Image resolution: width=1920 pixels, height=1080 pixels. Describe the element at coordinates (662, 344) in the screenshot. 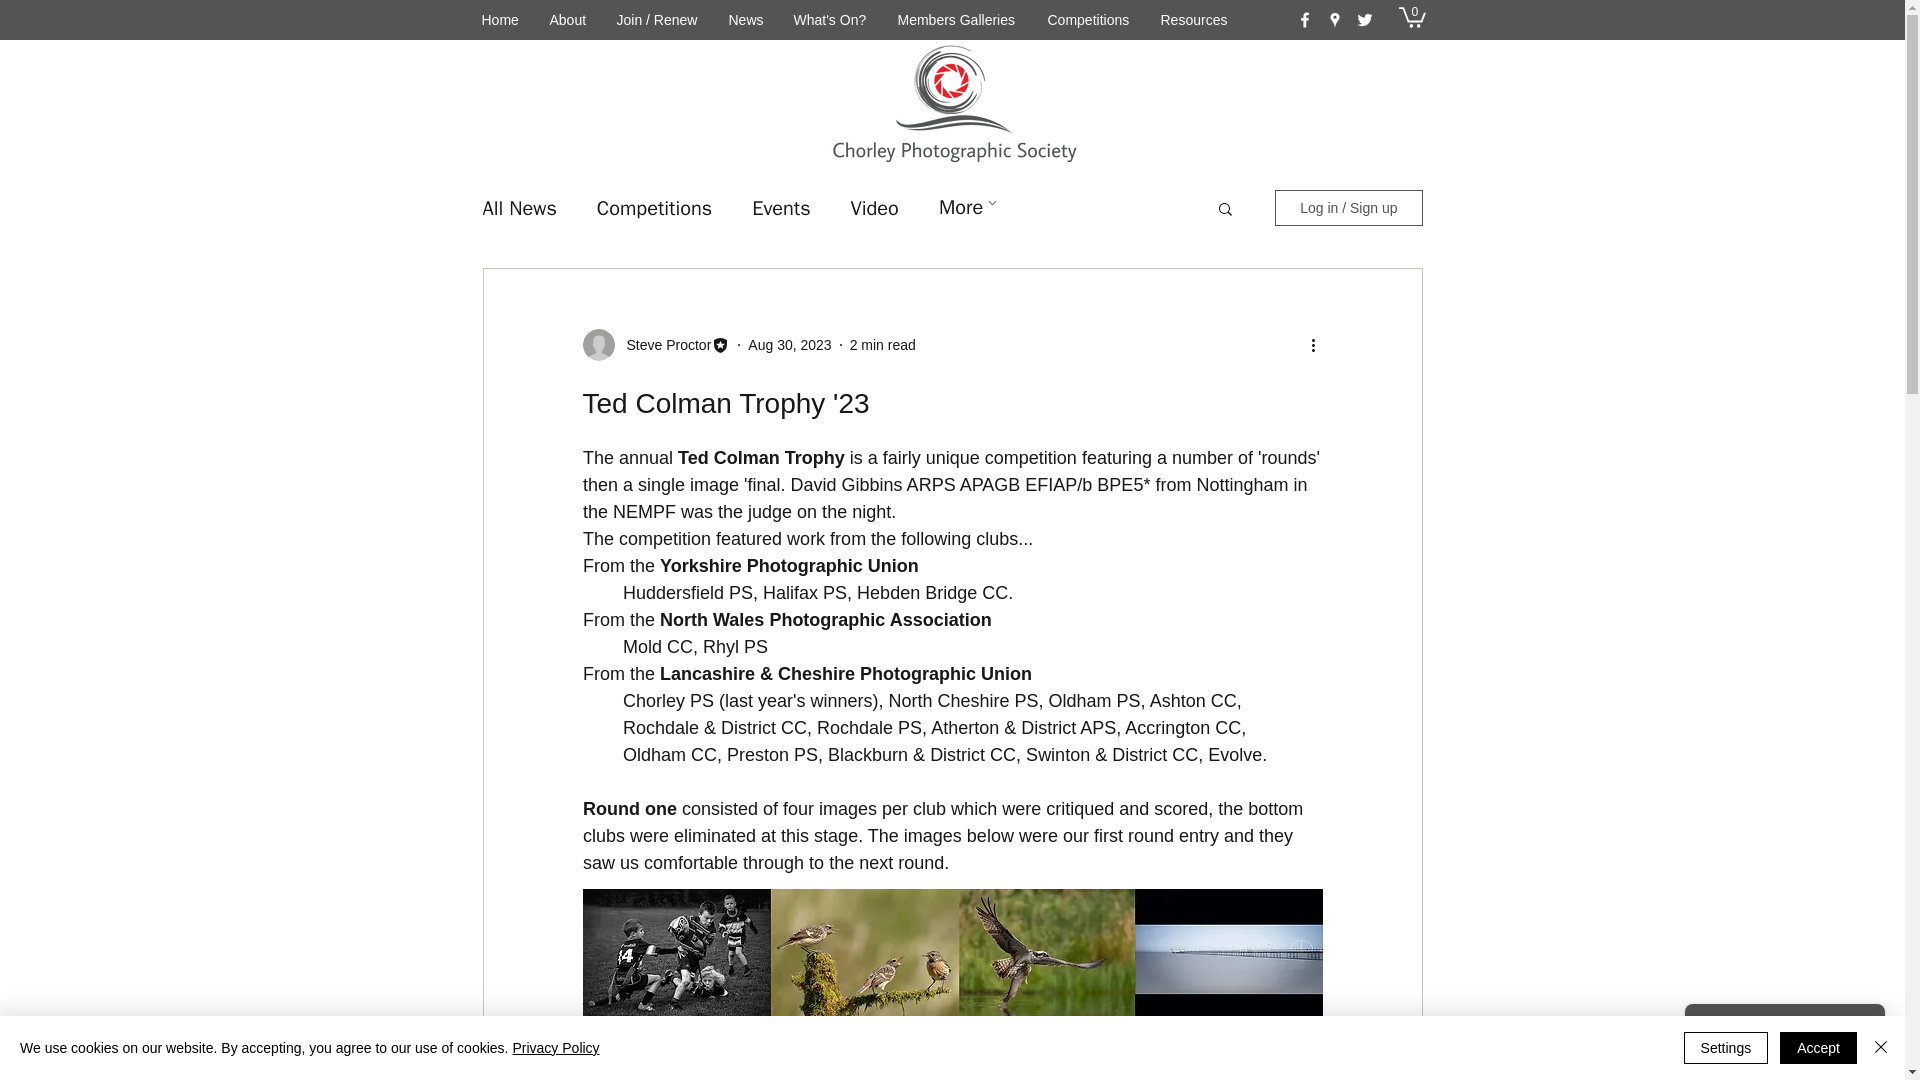

I see `Steve Proctor` at that location.